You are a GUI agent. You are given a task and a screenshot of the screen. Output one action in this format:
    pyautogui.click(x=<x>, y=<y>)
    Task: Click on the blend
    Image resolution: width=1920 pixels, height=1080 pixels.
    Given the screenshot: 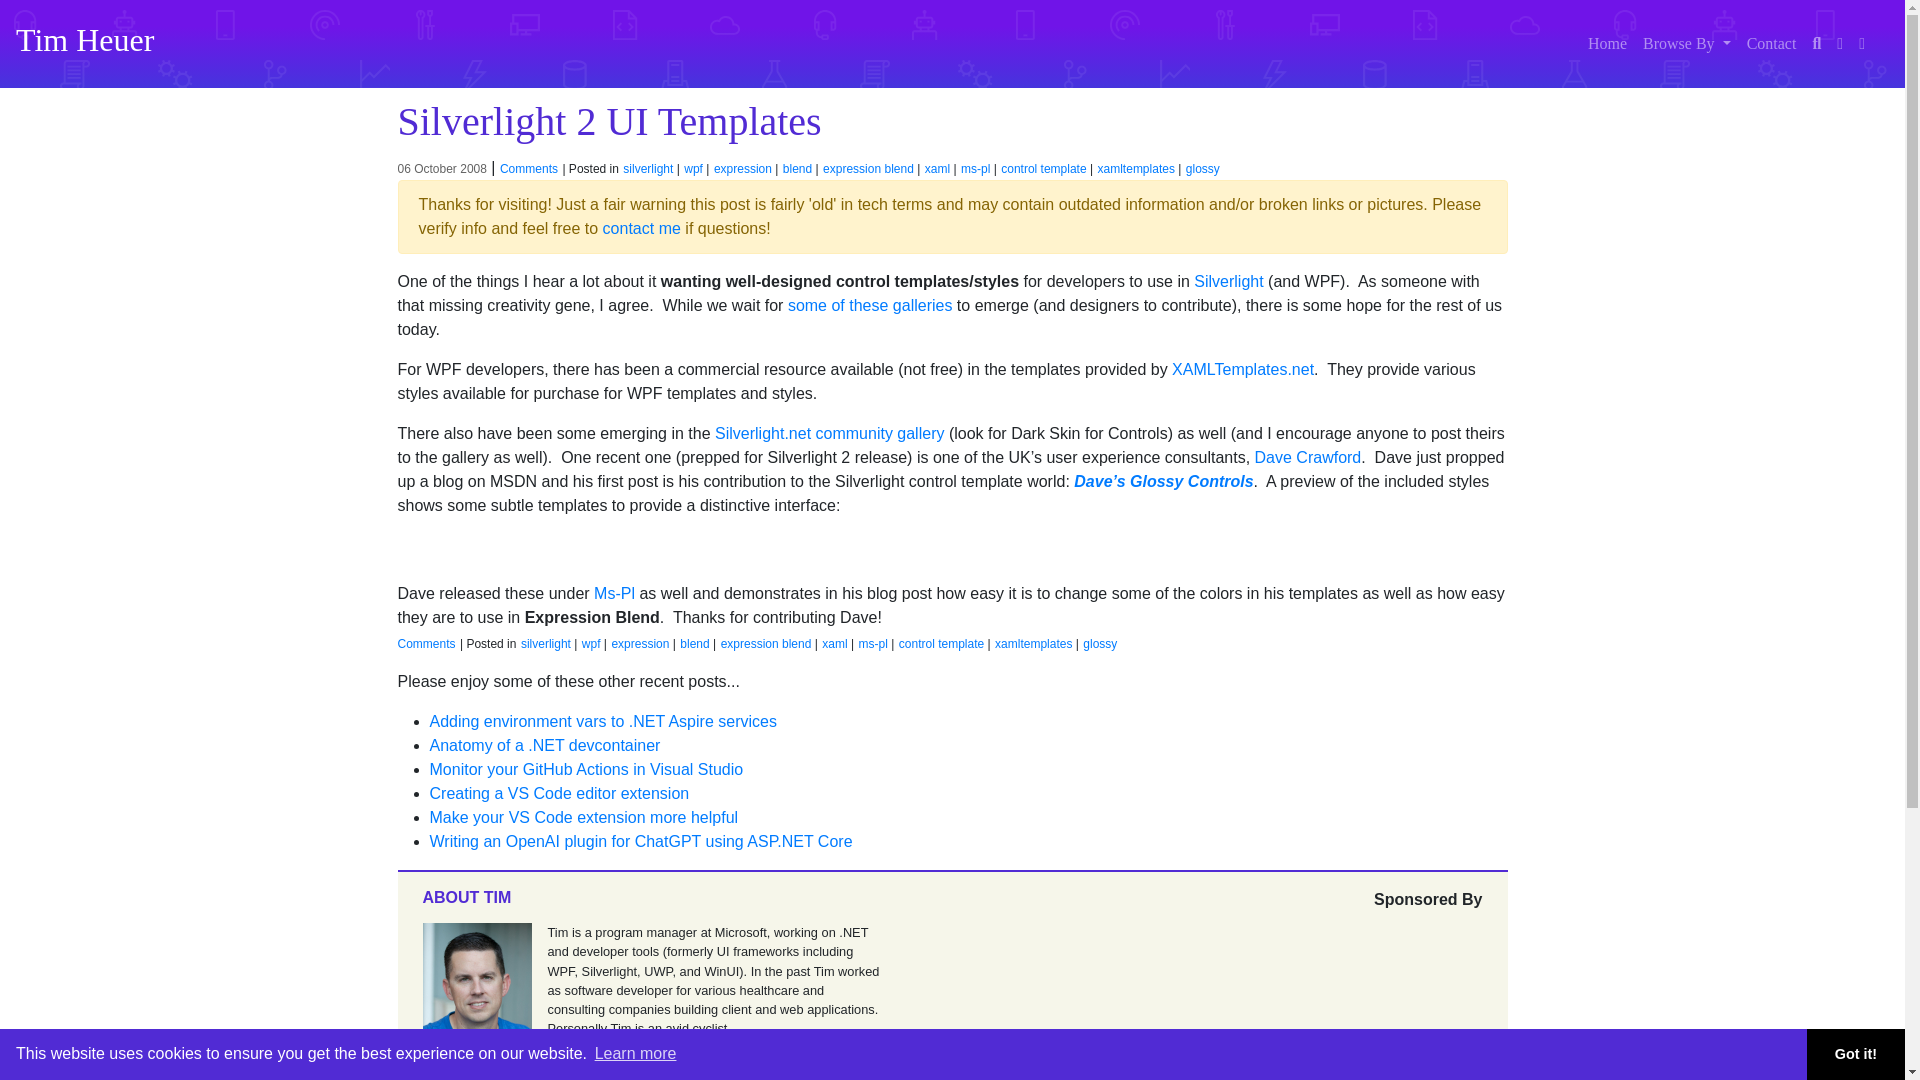 What is the action you would take?
    pyautogui.click(x=694, y=644)
    